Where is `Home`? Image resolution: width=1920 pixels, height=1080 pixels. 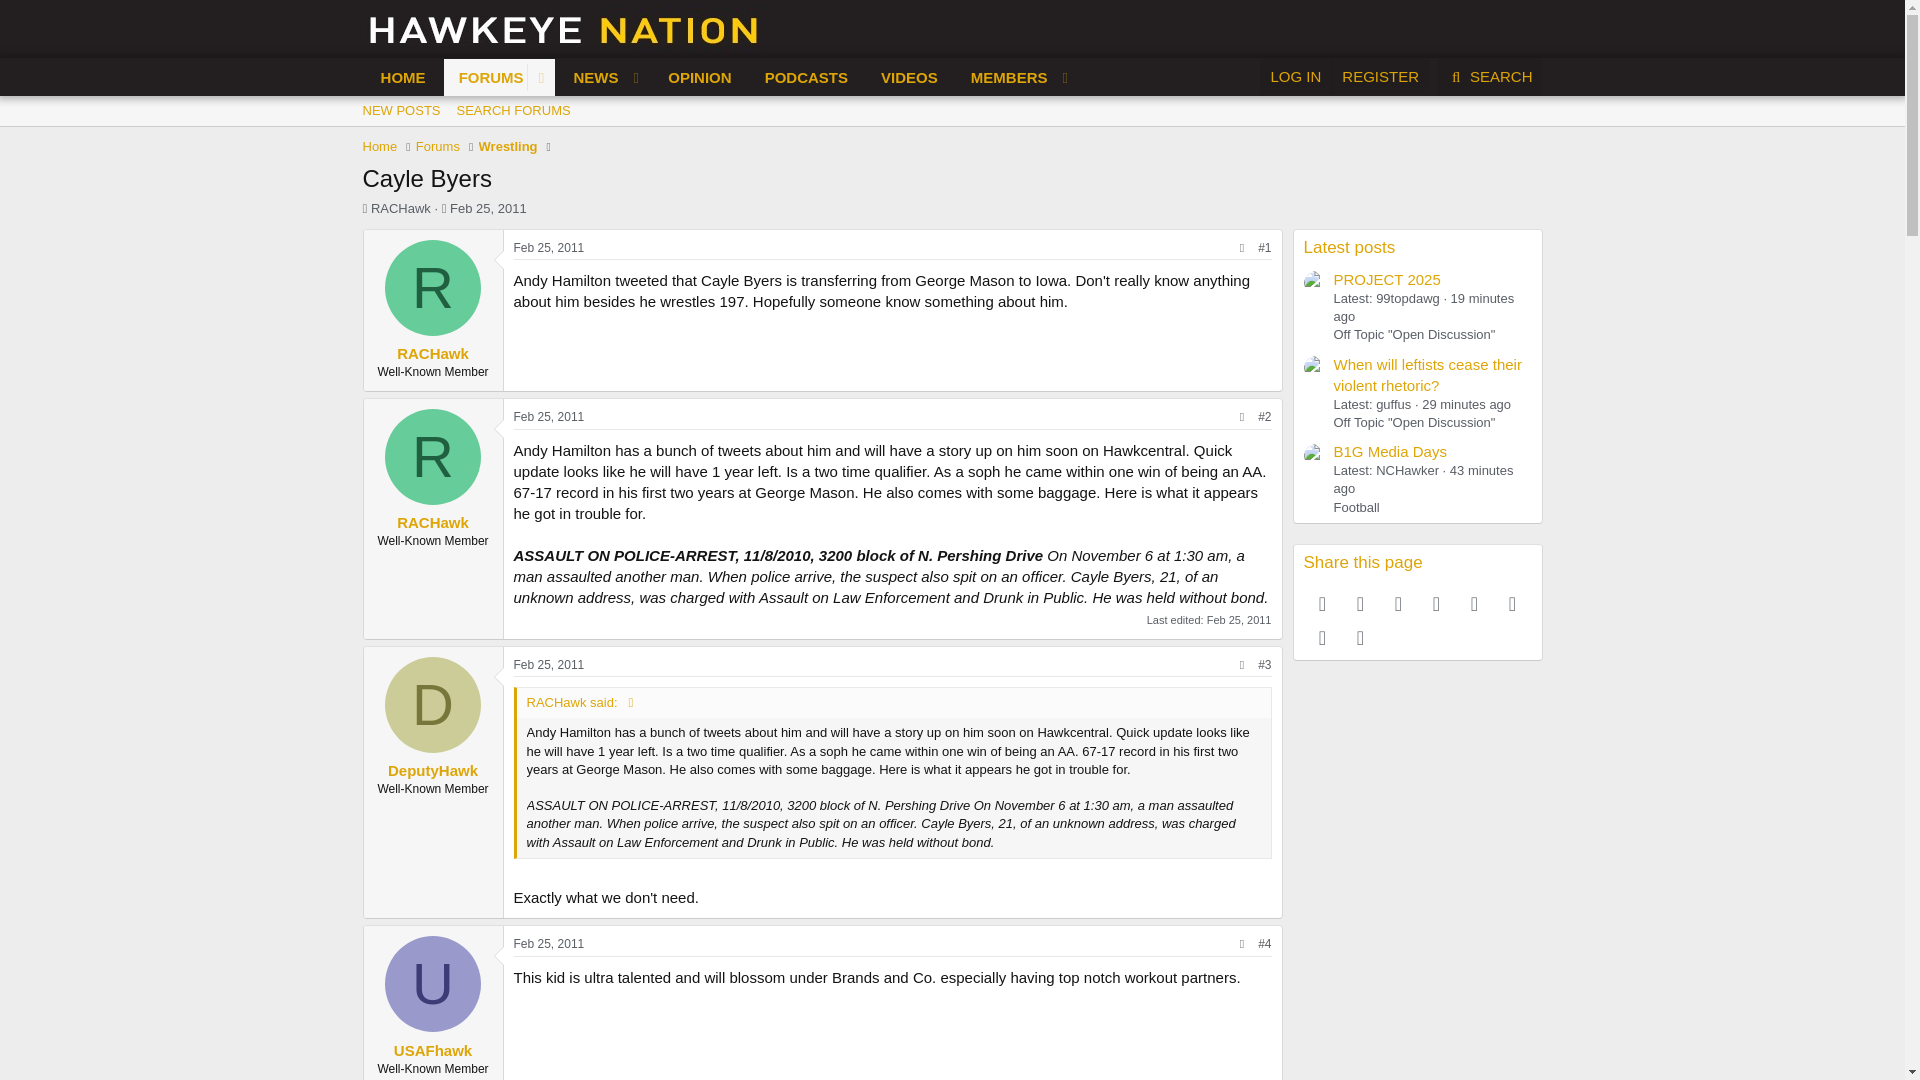 Home is located at coordinates (380, 146).